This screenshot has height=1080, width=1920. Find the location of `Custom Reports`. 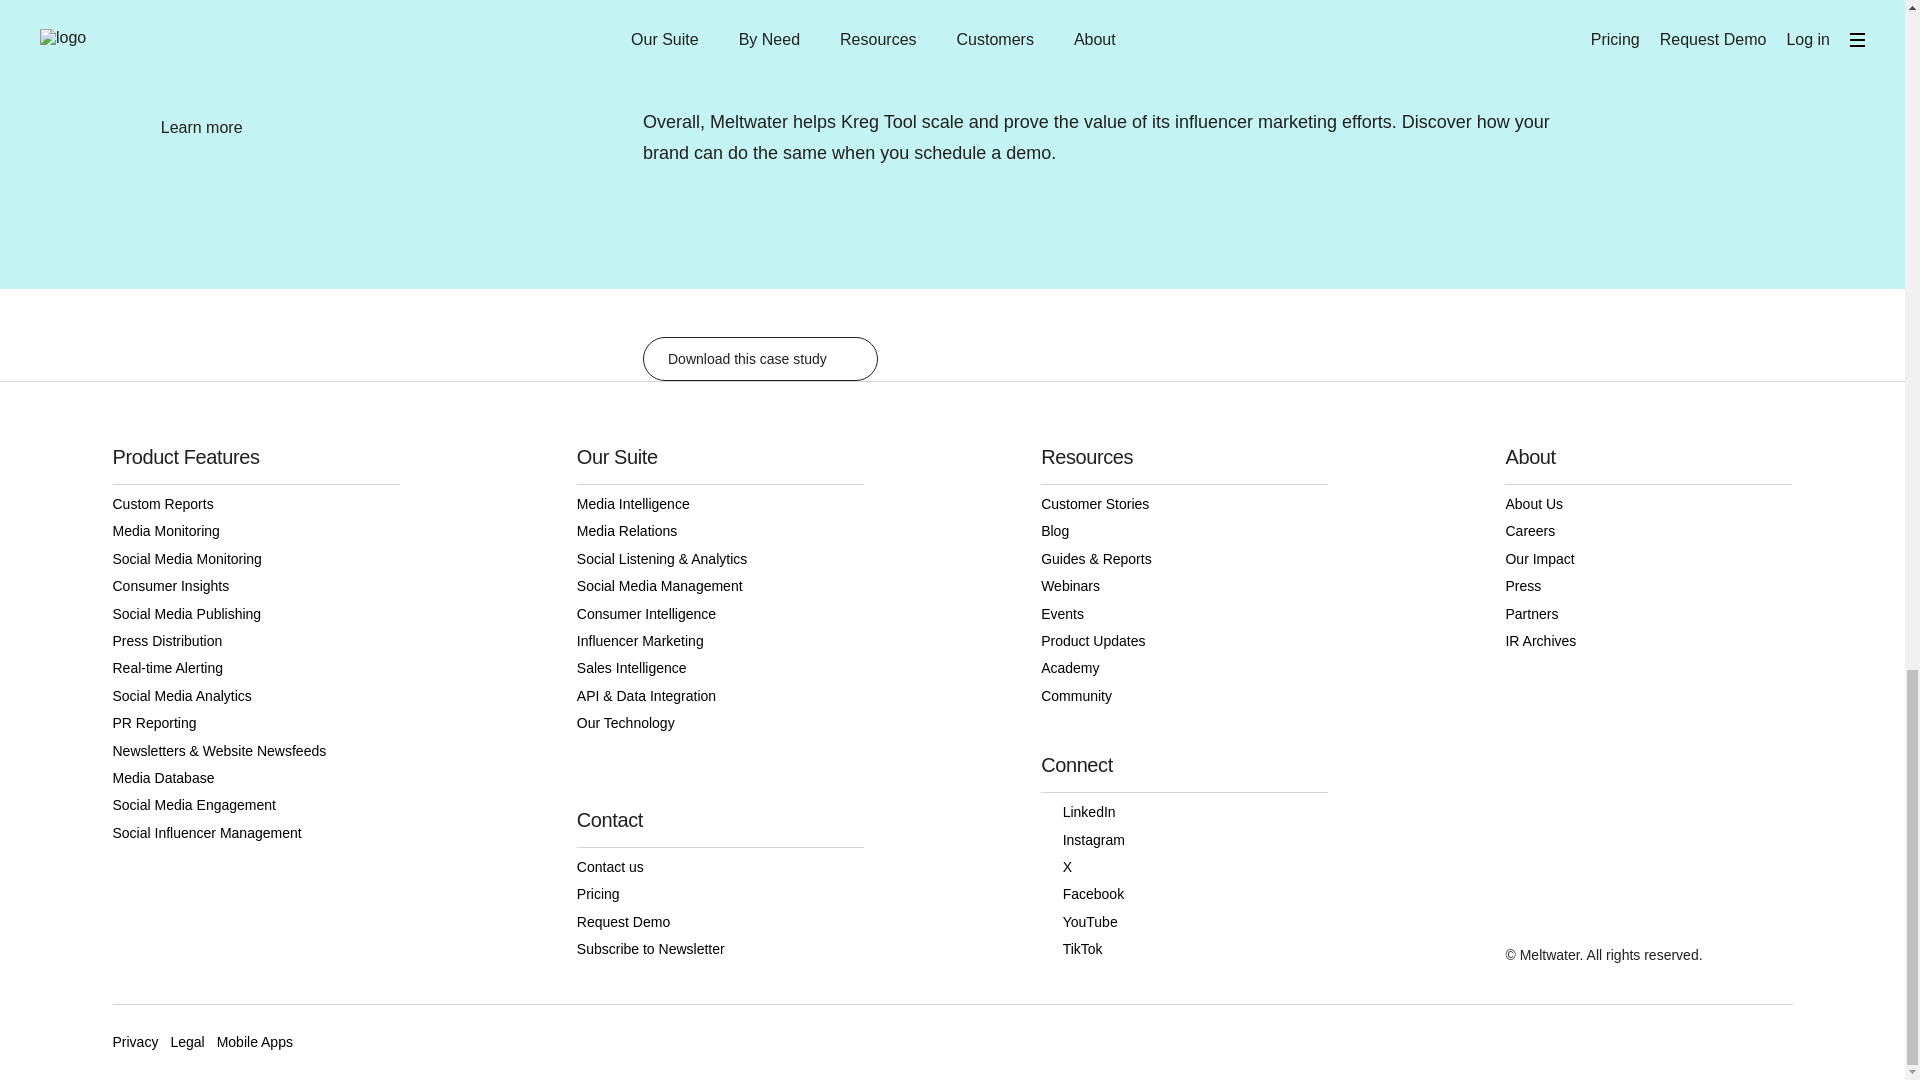

Custom Reports is located at coordinates (255, 504).